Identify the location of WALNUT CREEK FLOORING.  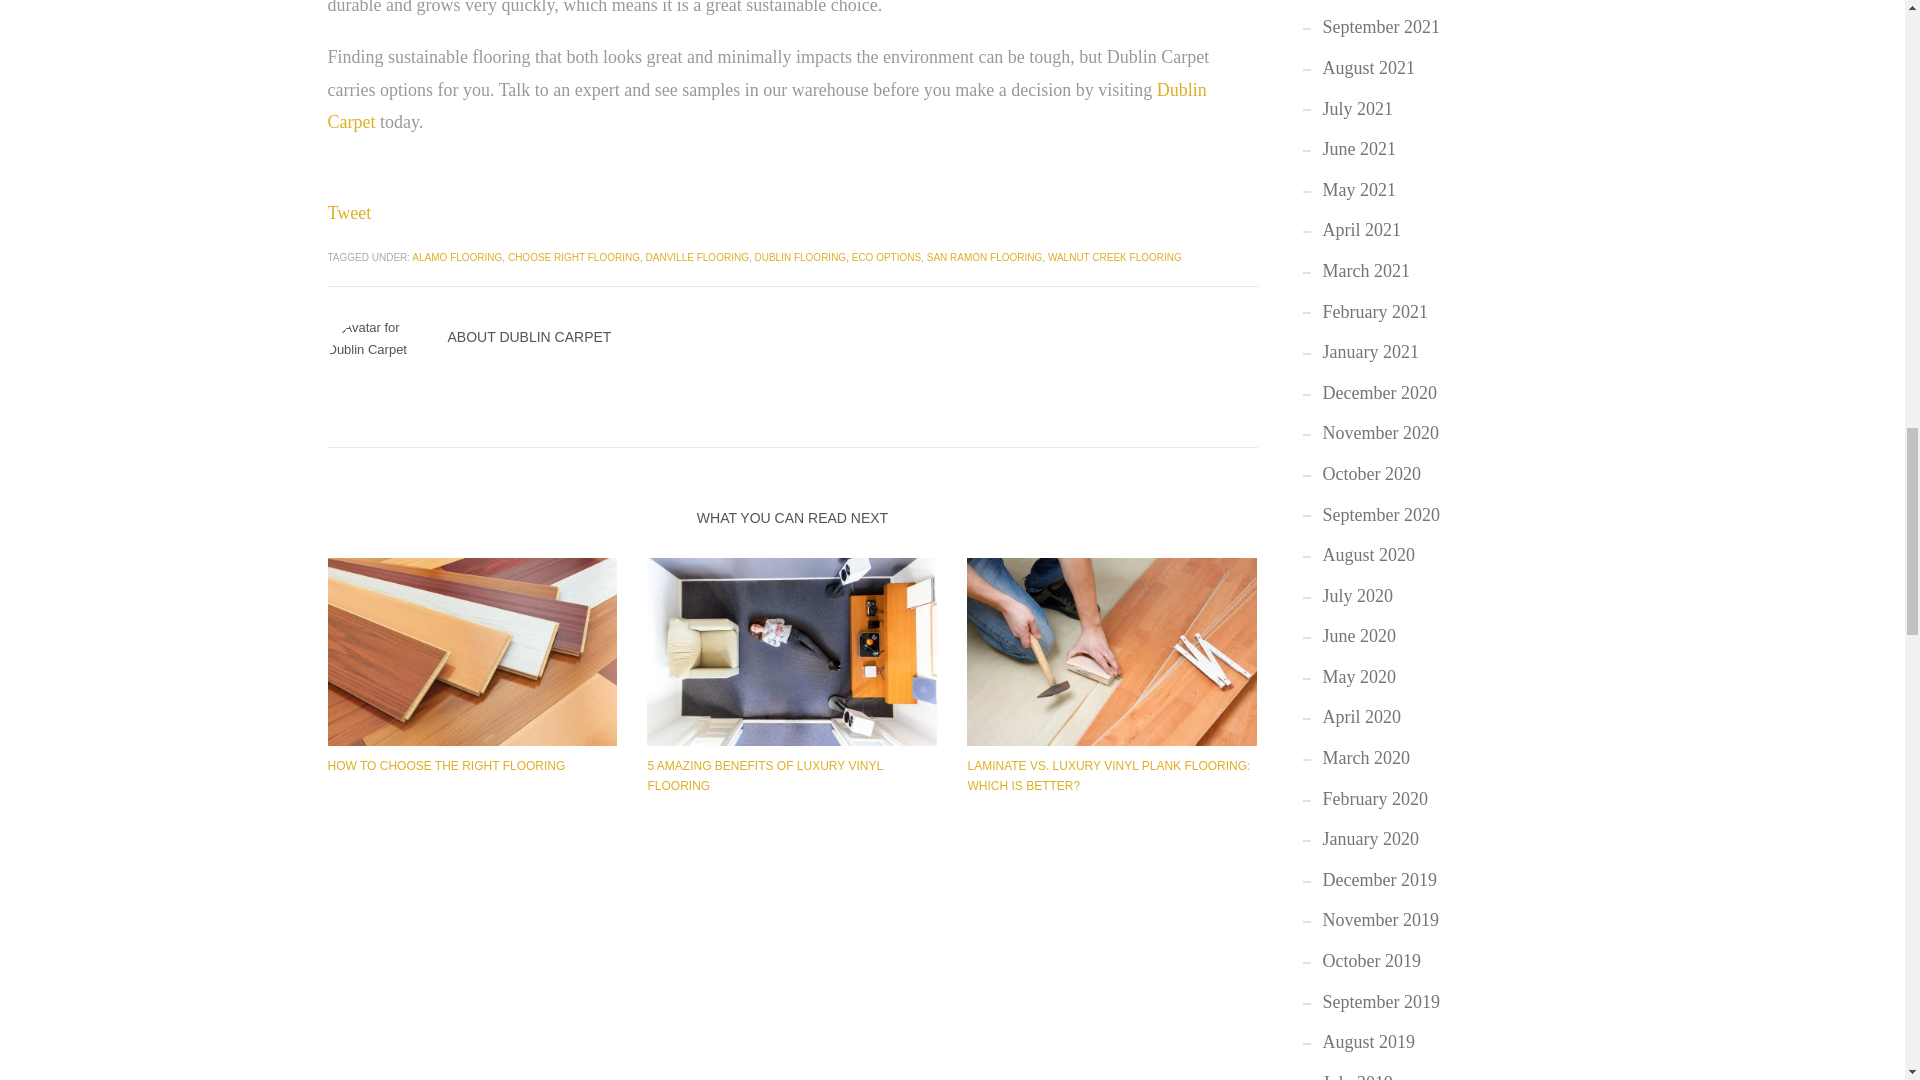
(1115, 257).